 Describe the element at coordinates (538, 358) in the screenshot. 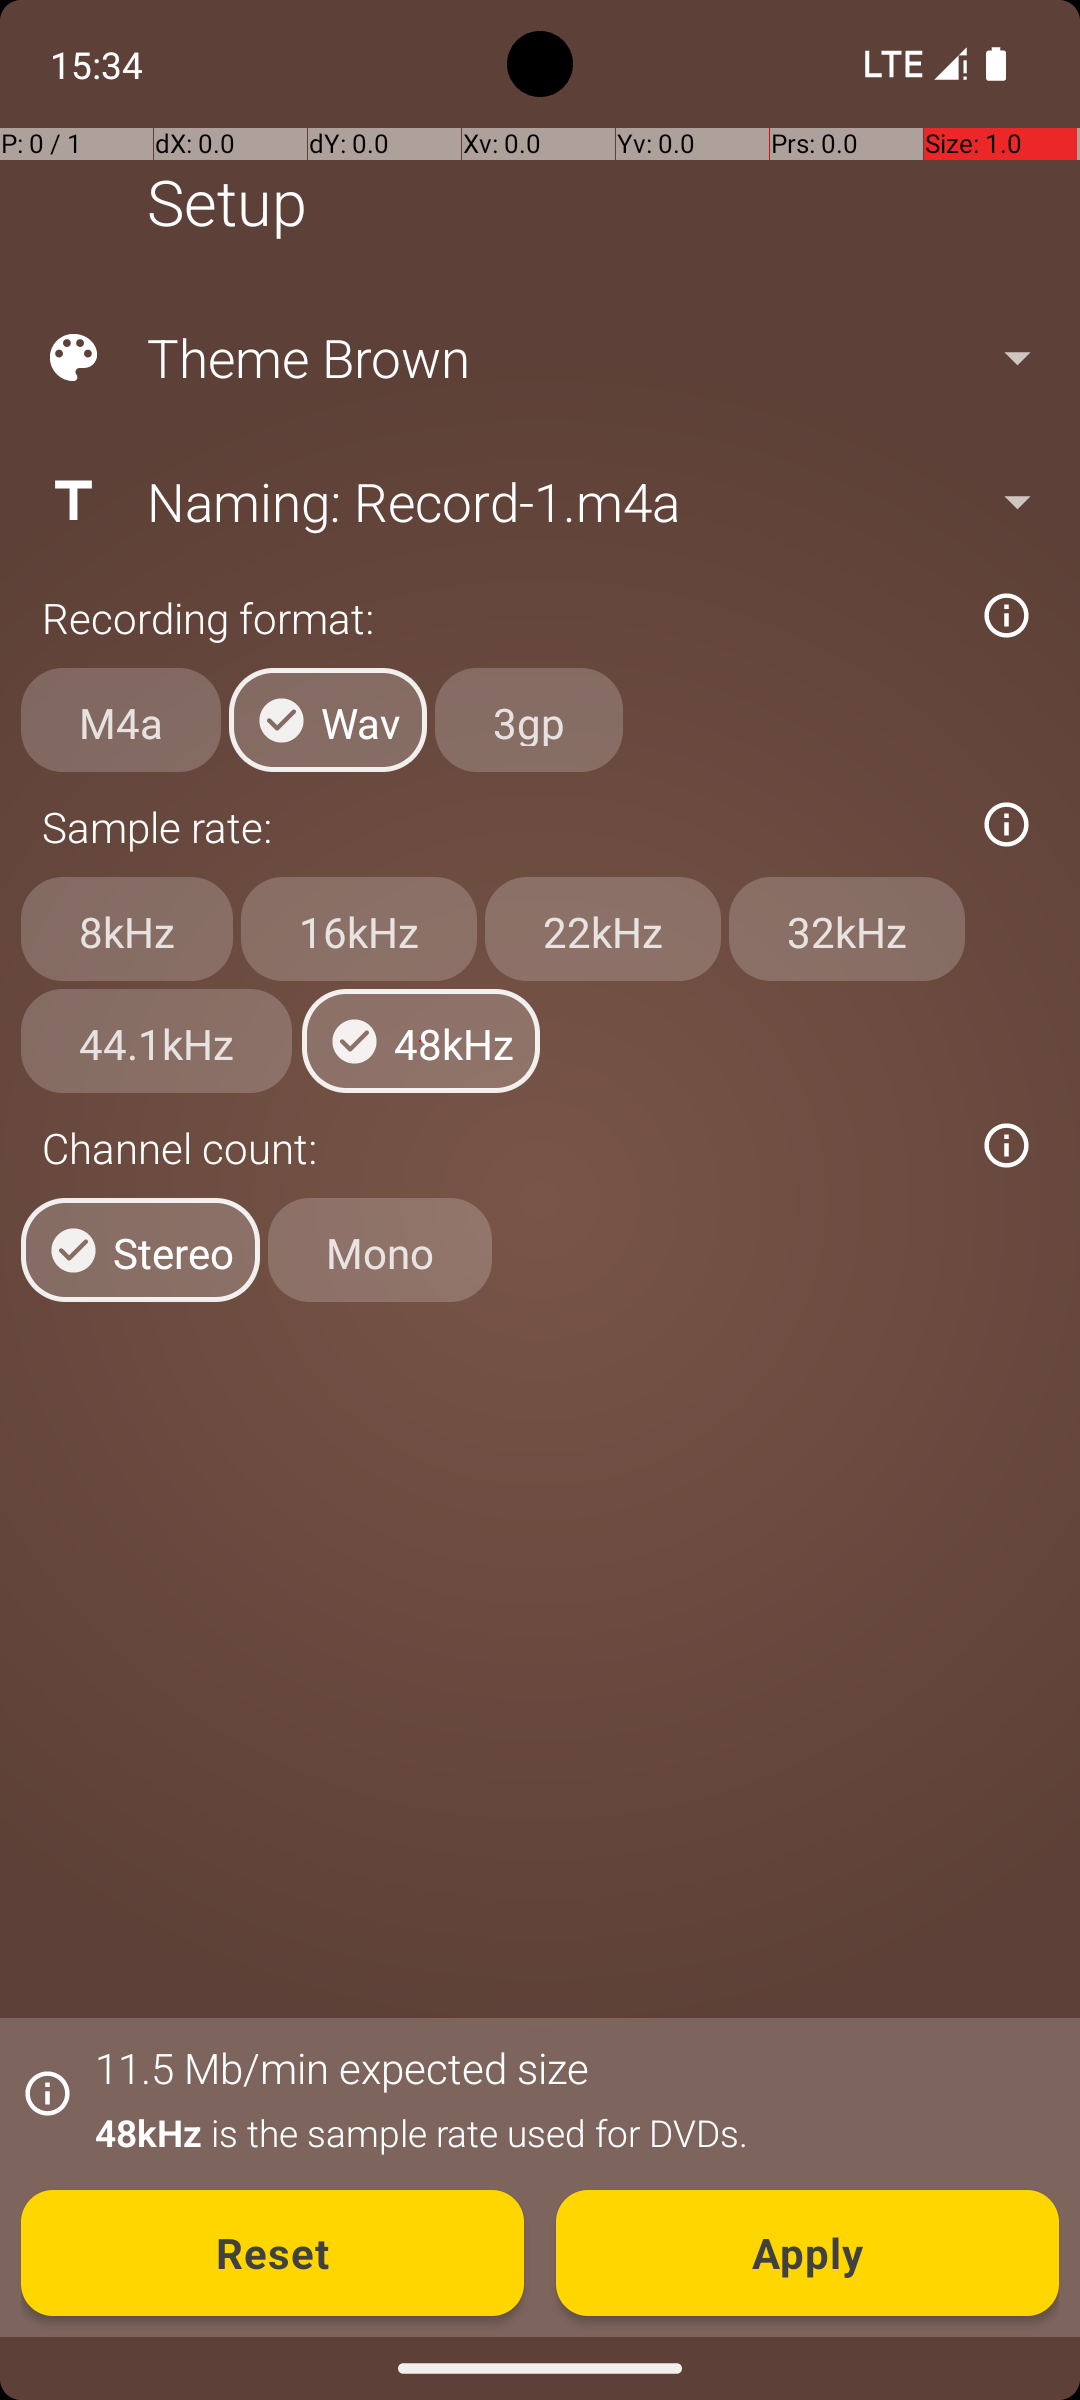

I see `Theme Brown` at that location.